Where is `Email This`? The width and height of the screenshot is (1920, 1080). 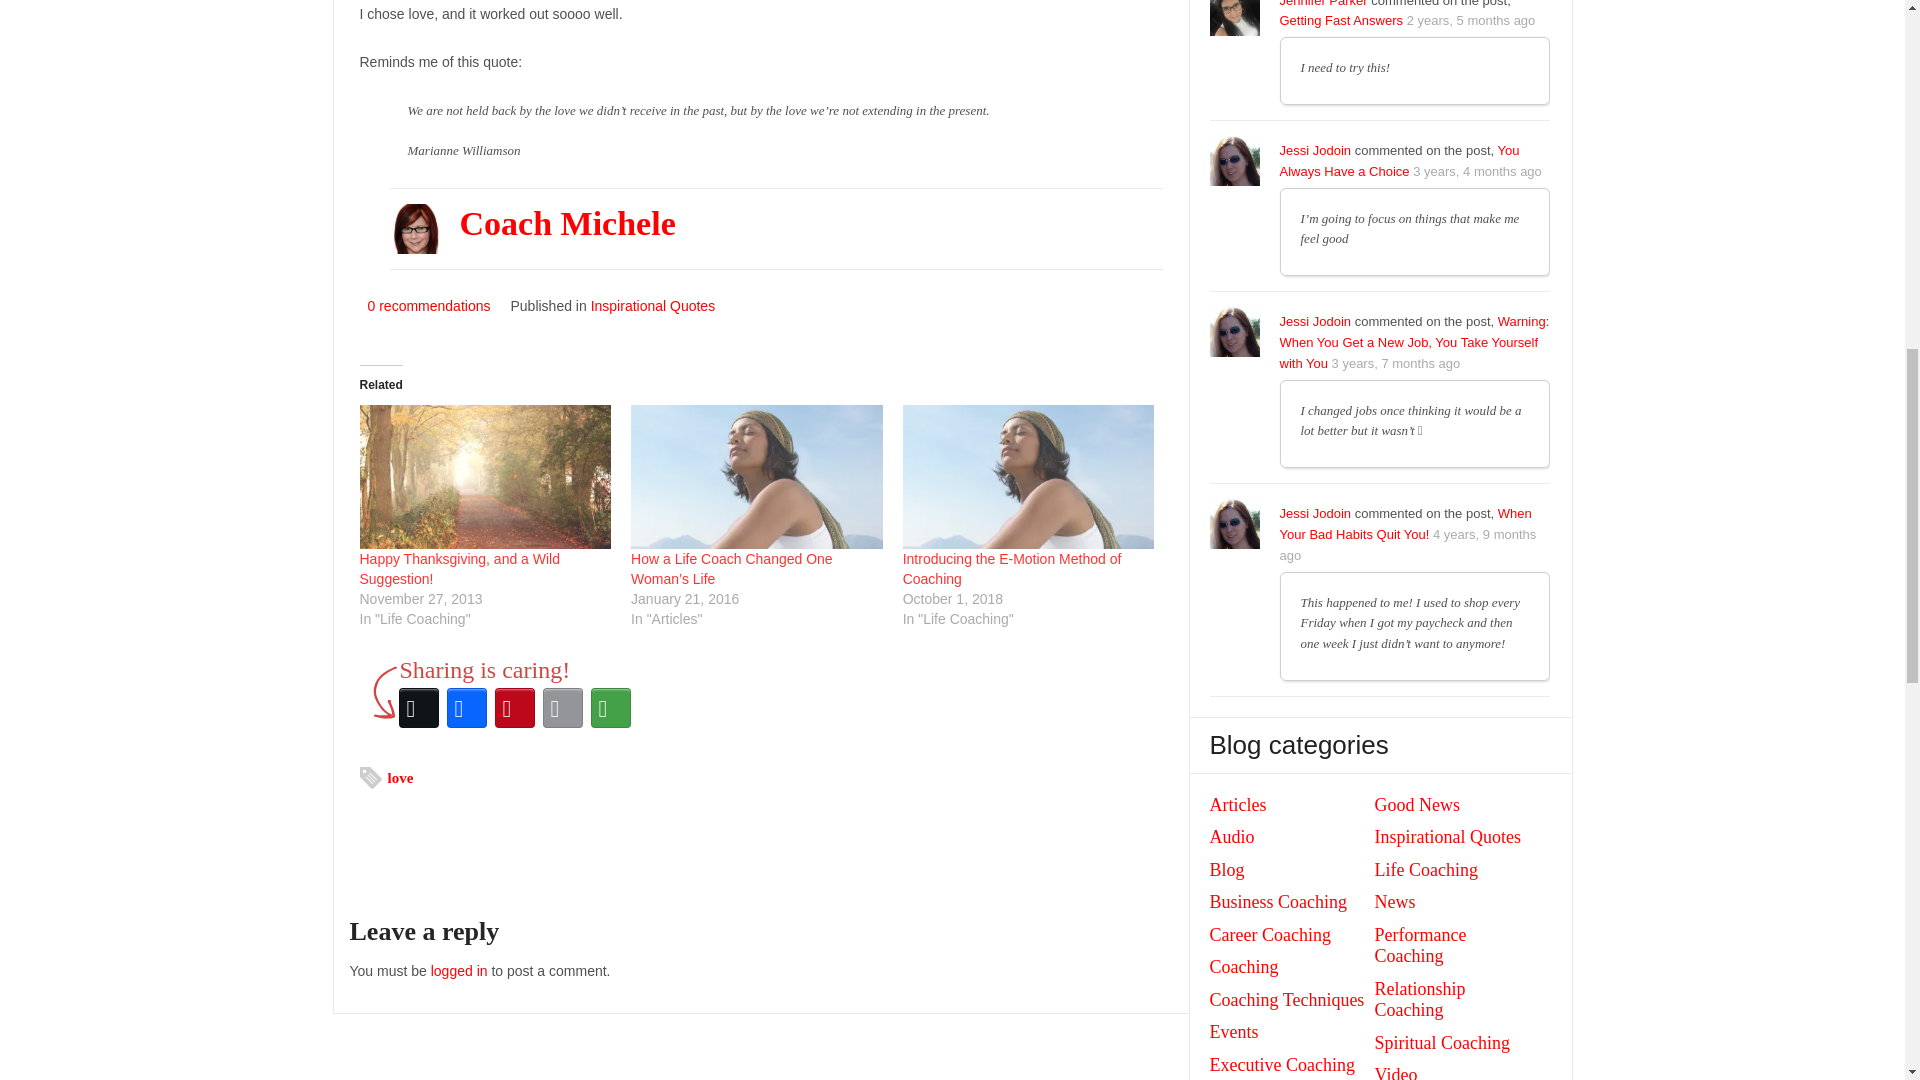 Email This is located at coordinates (561, 708).